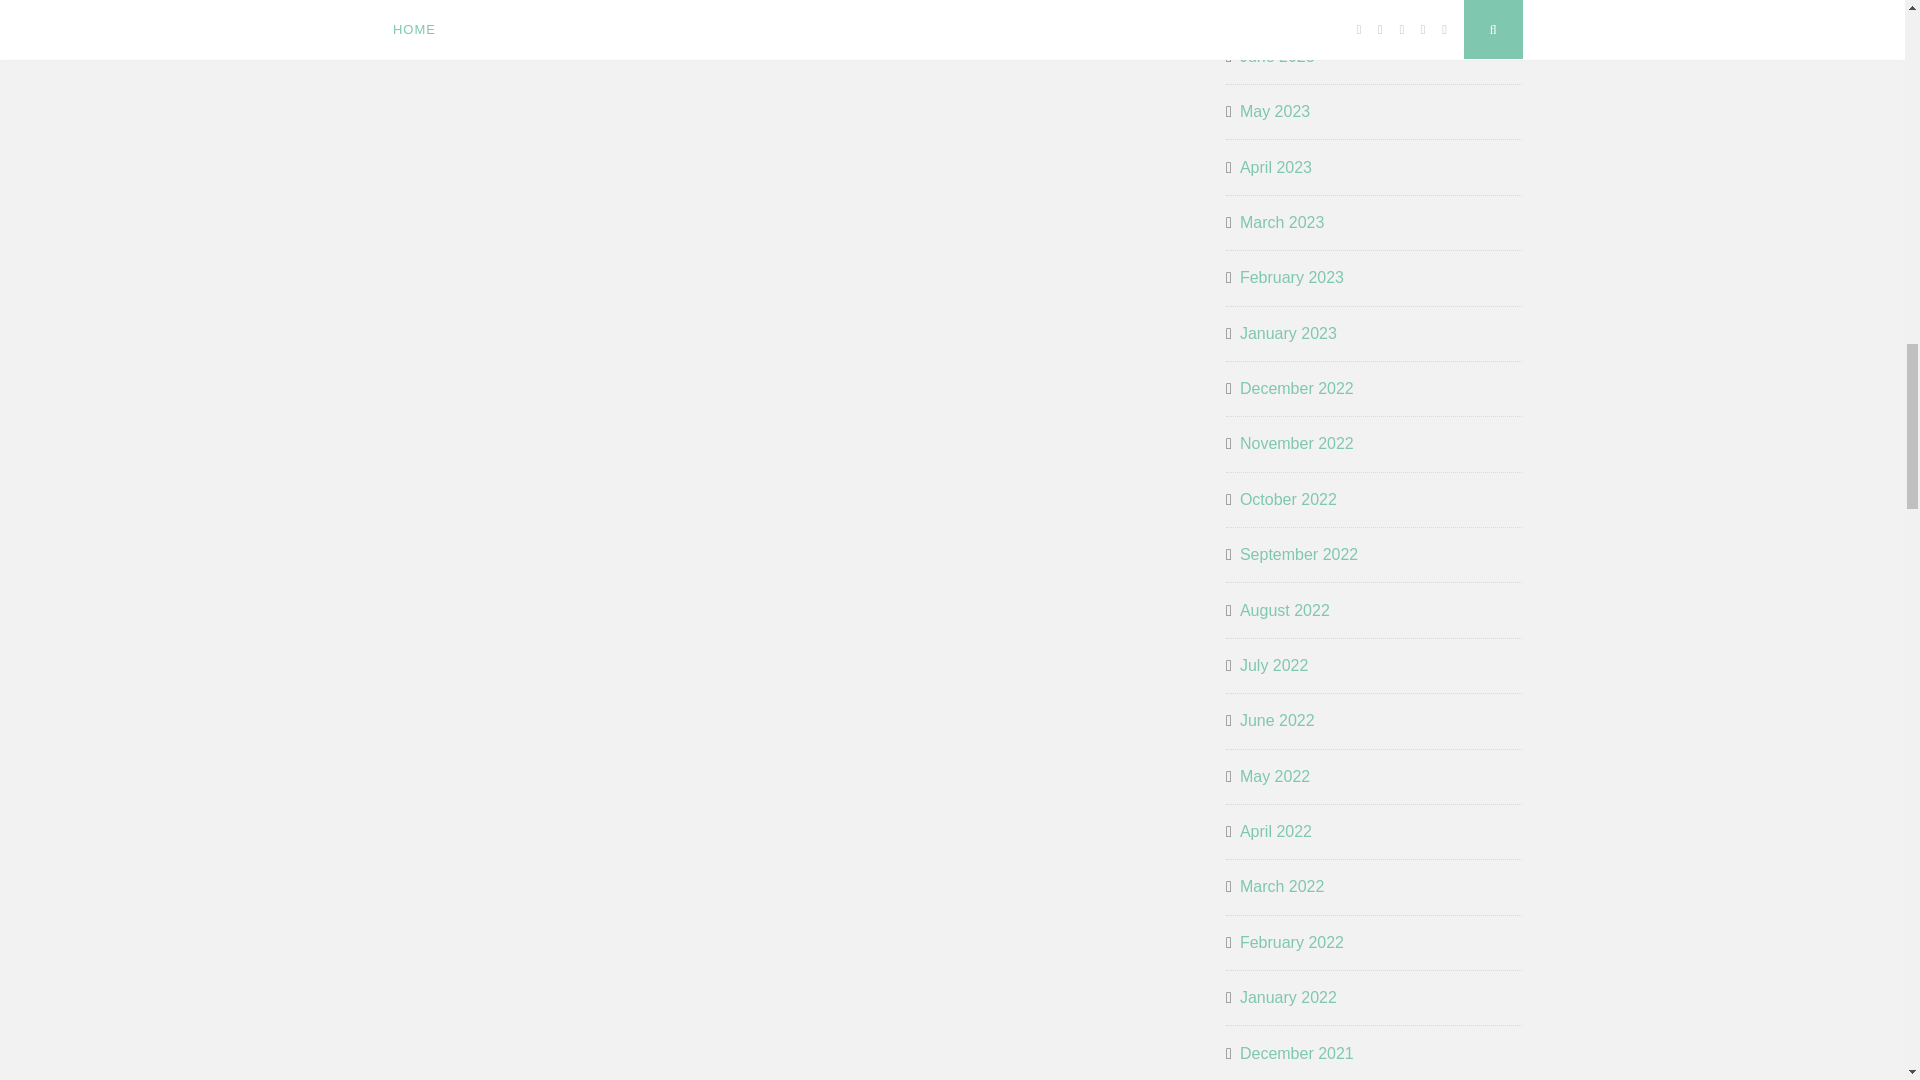  What do you see at coordinates (1276, 168) in the screenshot?
I see `April 2023` at bounding box center [1276, 168].